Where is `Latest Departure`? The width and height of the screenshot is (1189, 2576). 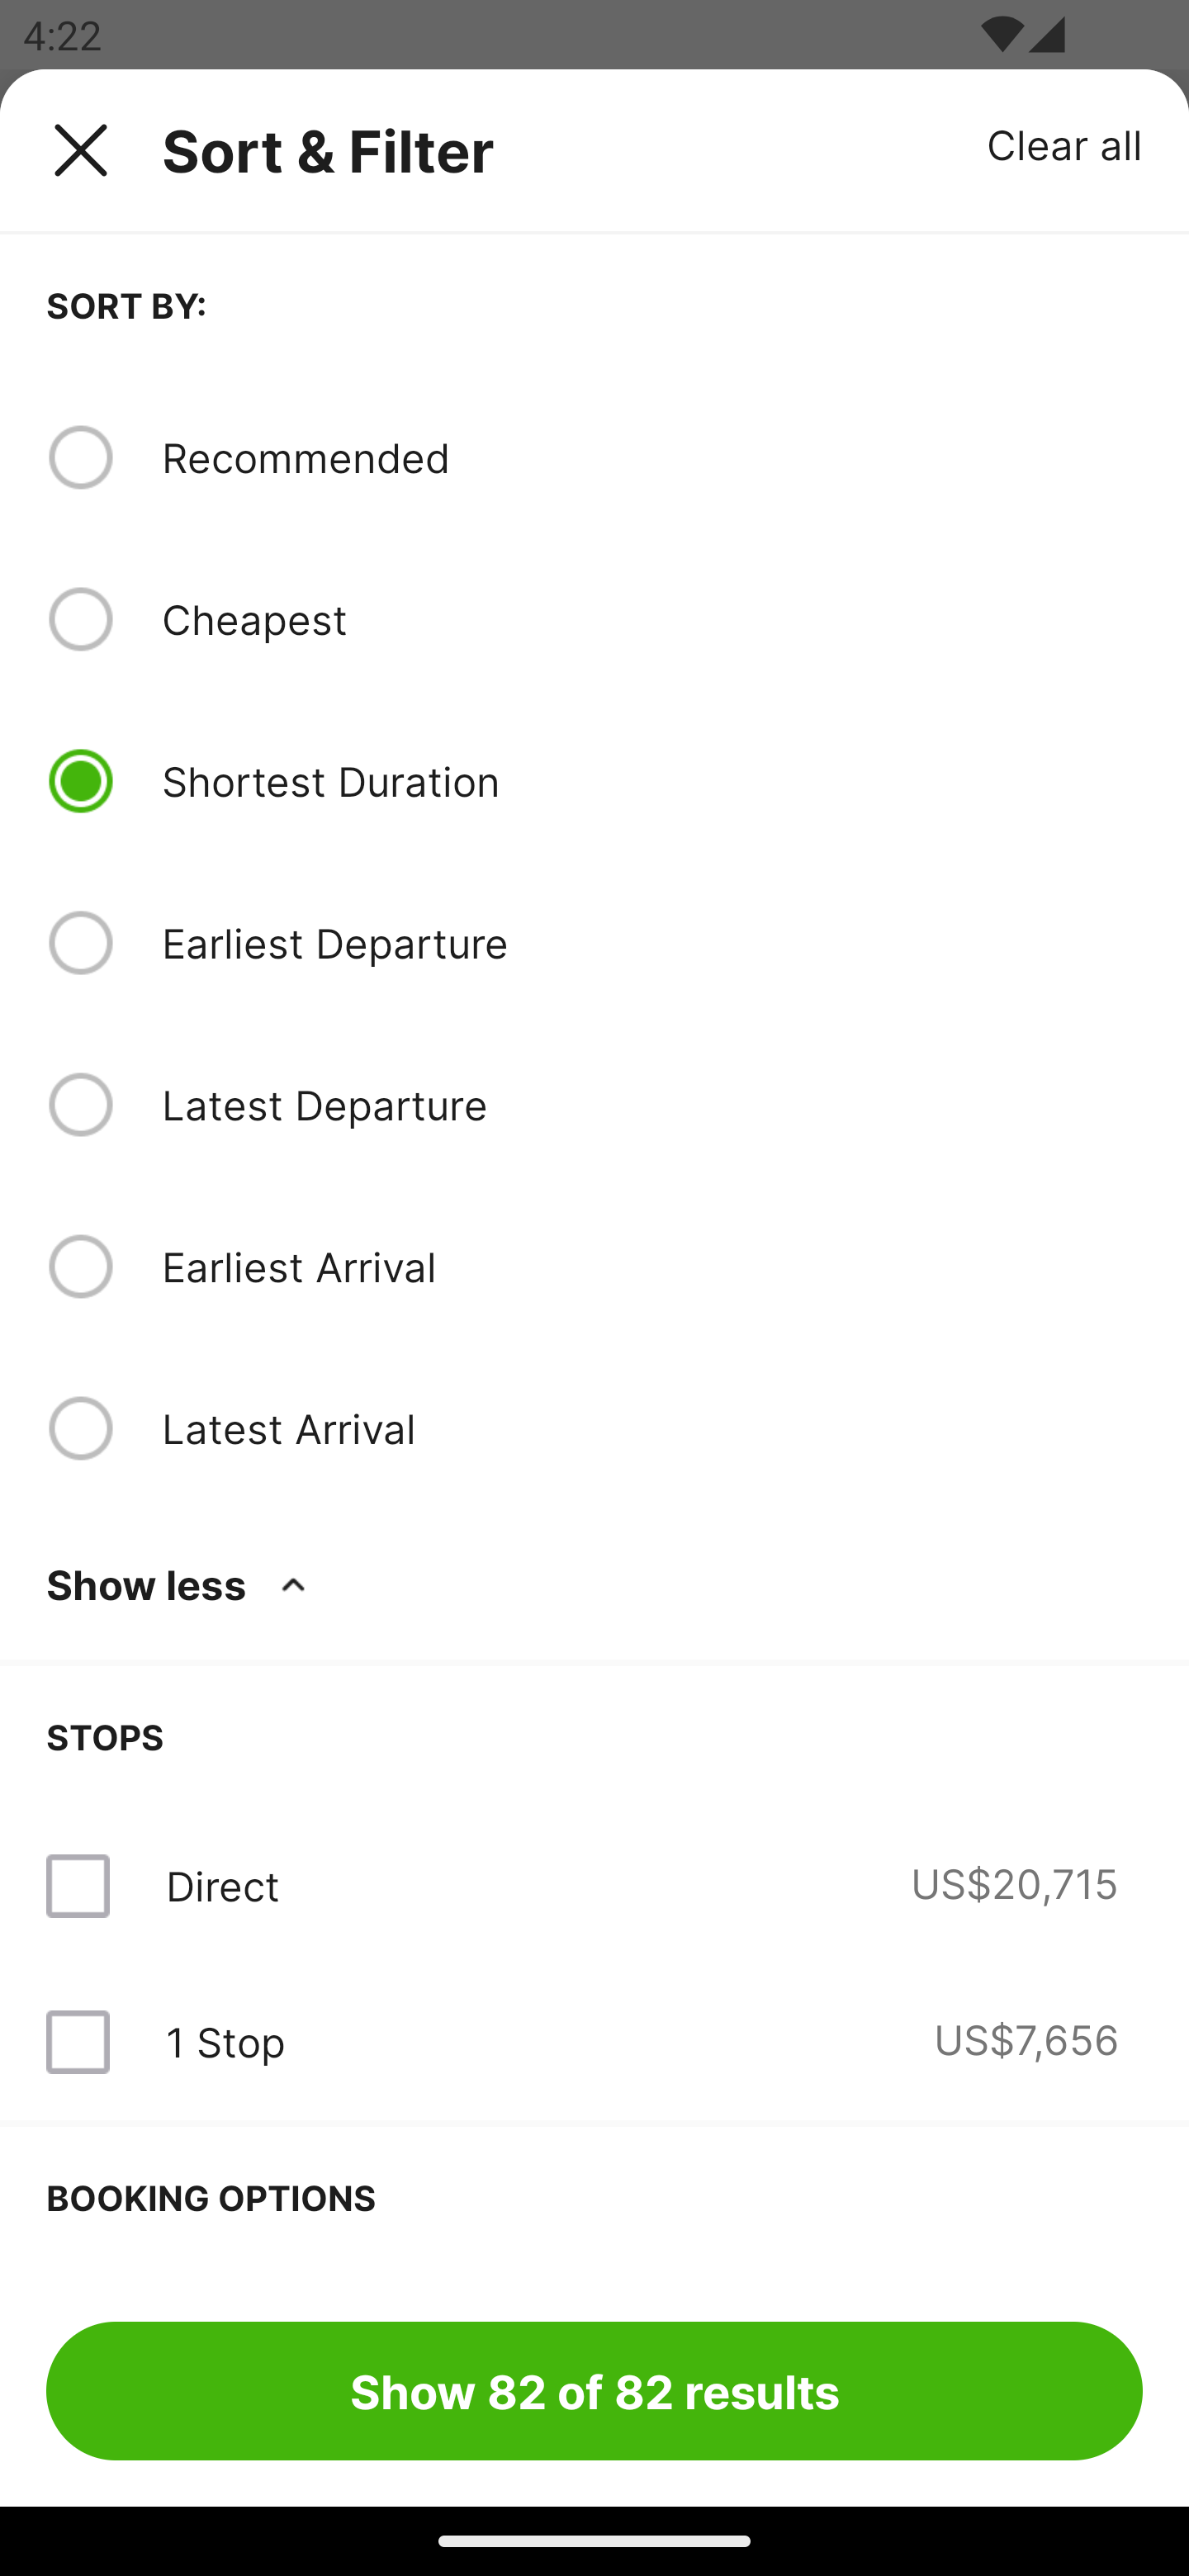
Latest Departure is located at coordinates (651, 1105).